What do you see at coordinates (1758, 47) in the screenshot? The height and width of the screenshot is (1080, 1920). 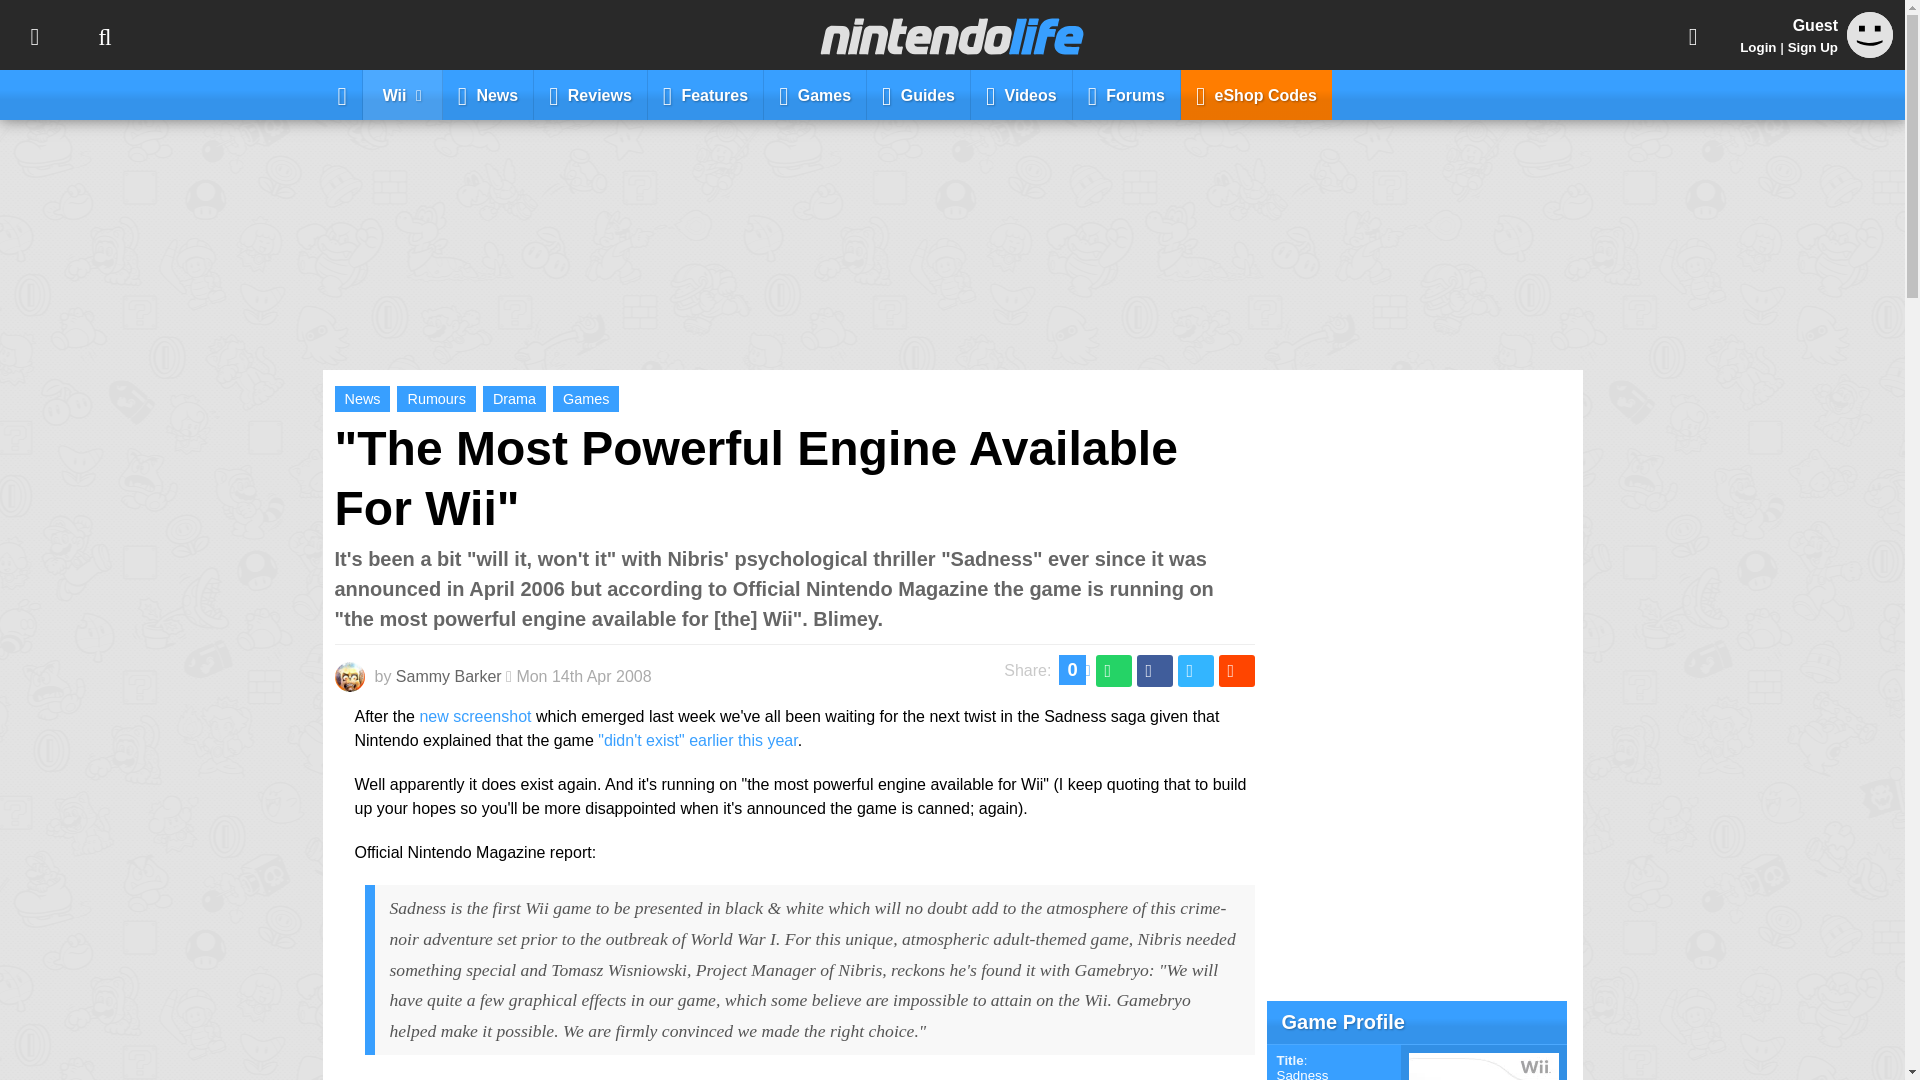 I see `Login` at bounding box center [1758, 47].